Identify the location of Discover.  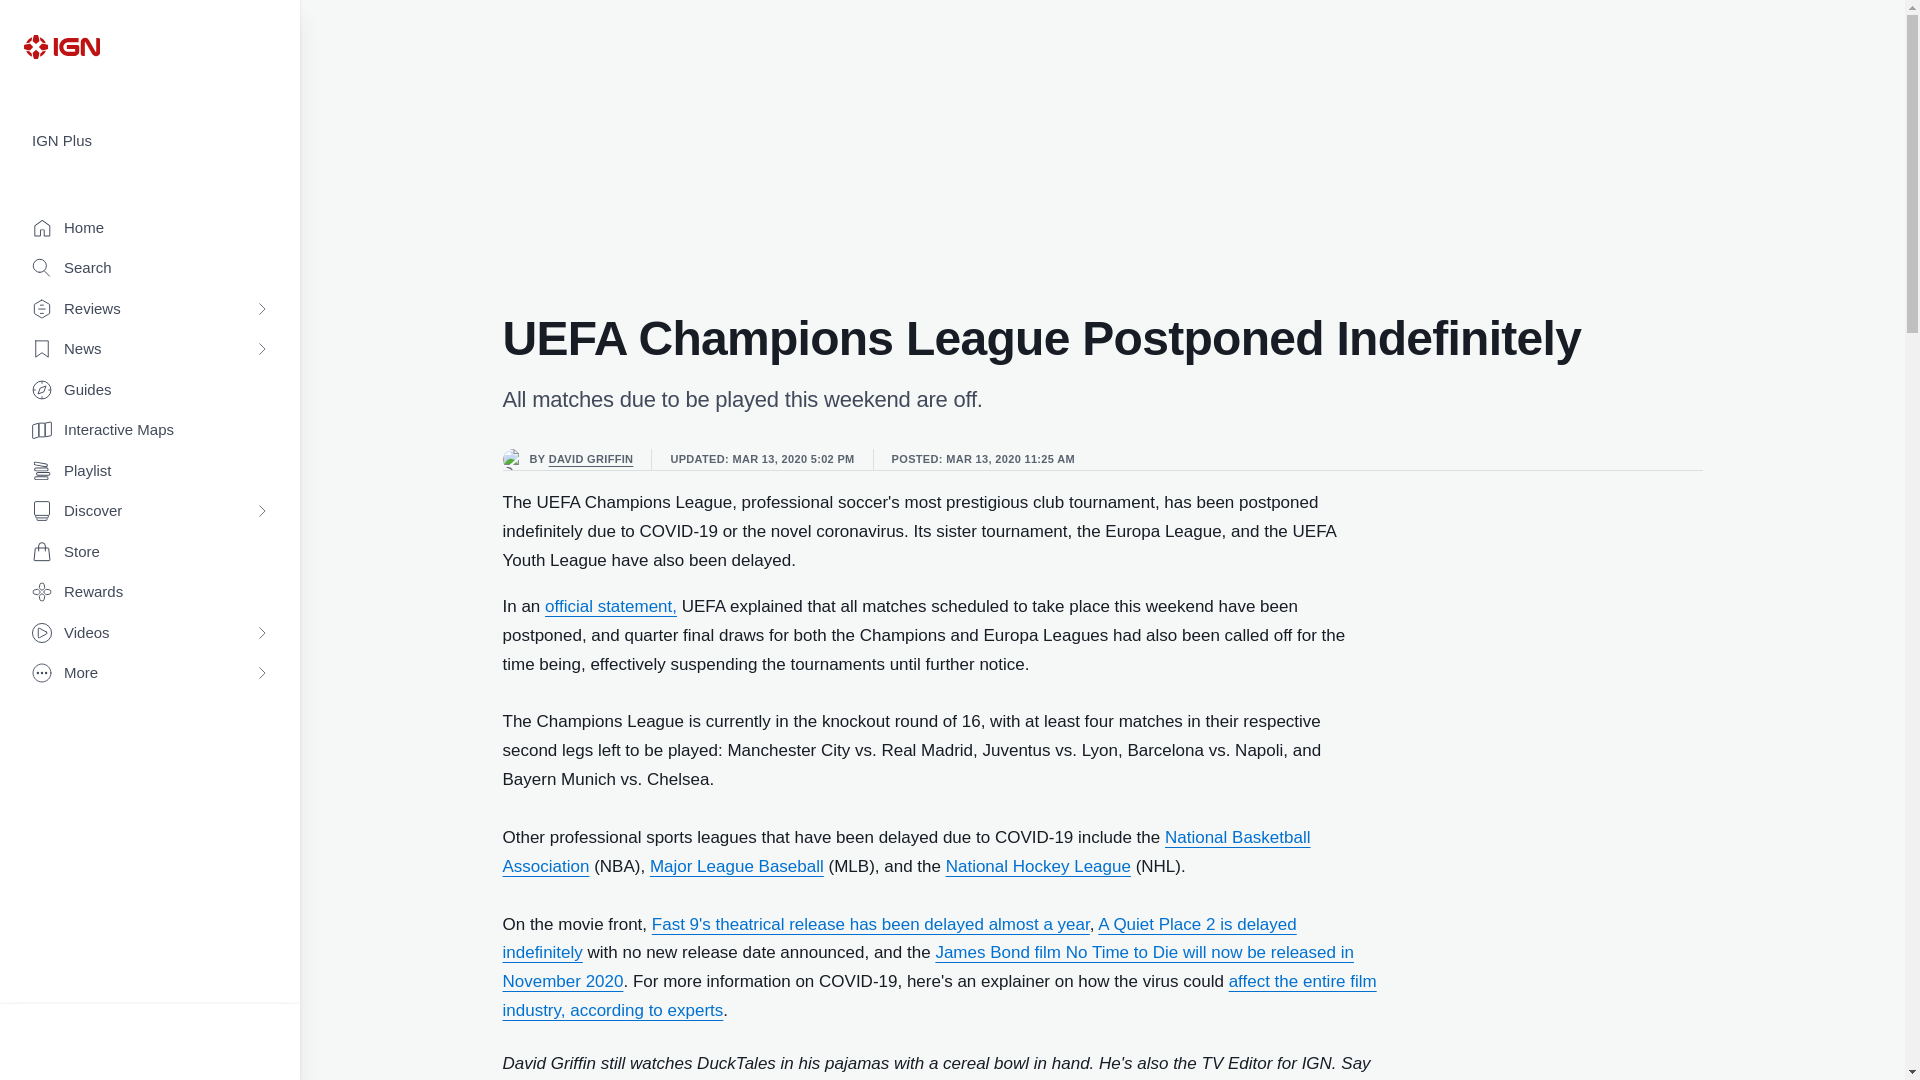
(150, 512).